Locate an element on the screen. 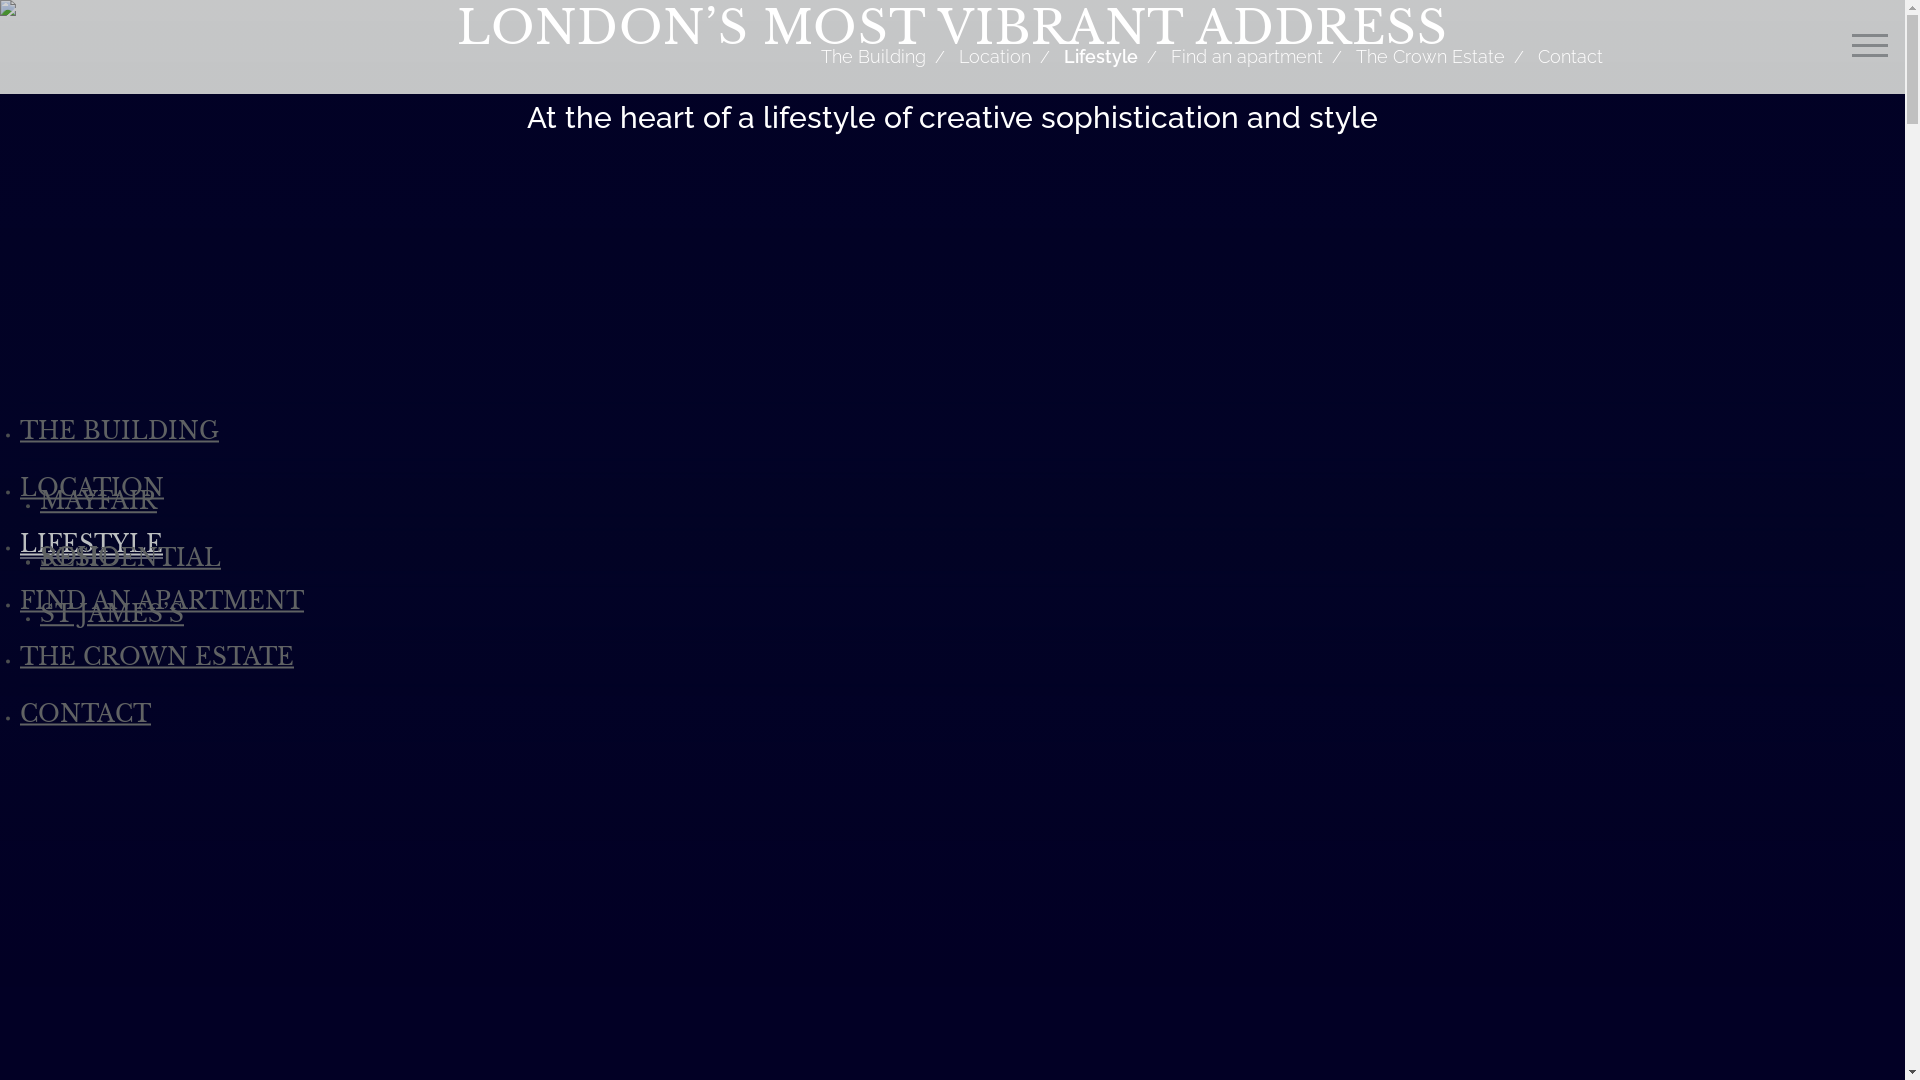  CONTACT is located at coordinates (86, 713).